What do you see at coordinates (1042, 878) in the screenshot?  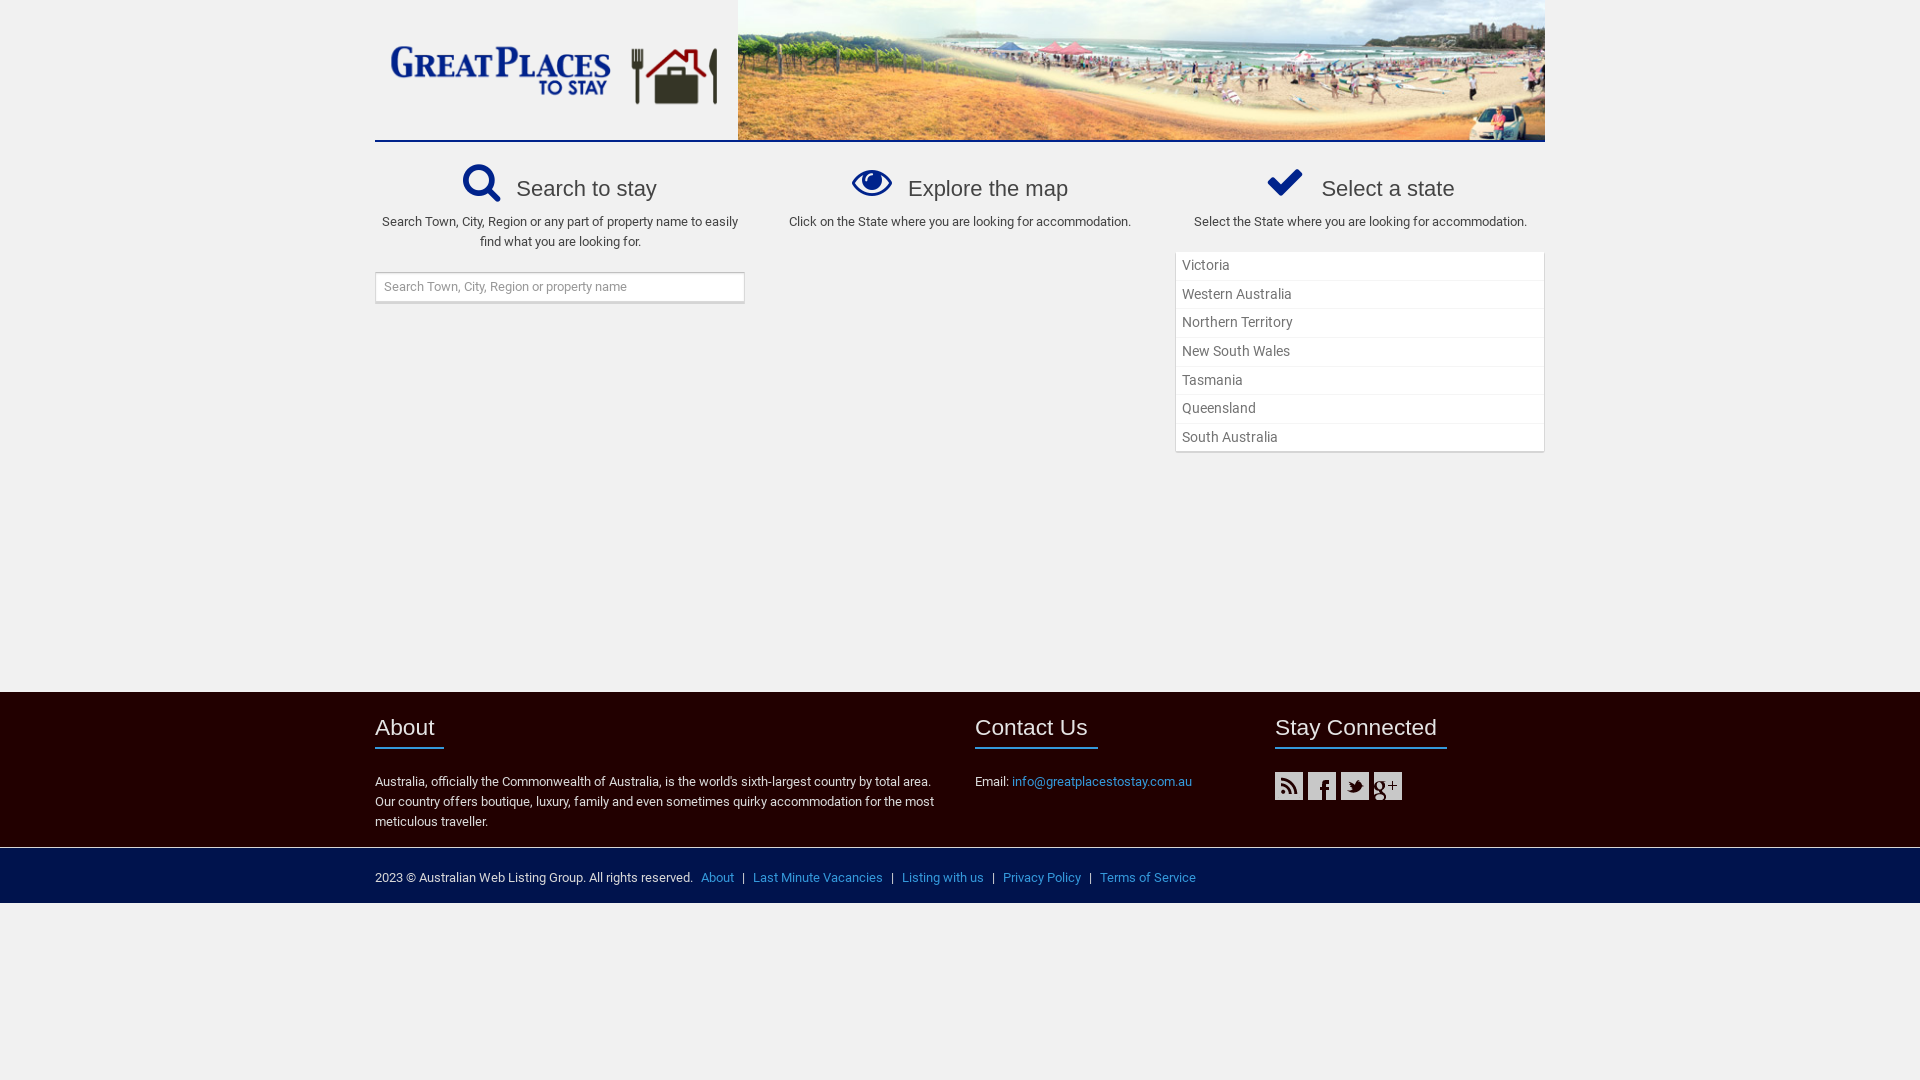 I see `Privacy Policy` at bounding box center [1042, 878].